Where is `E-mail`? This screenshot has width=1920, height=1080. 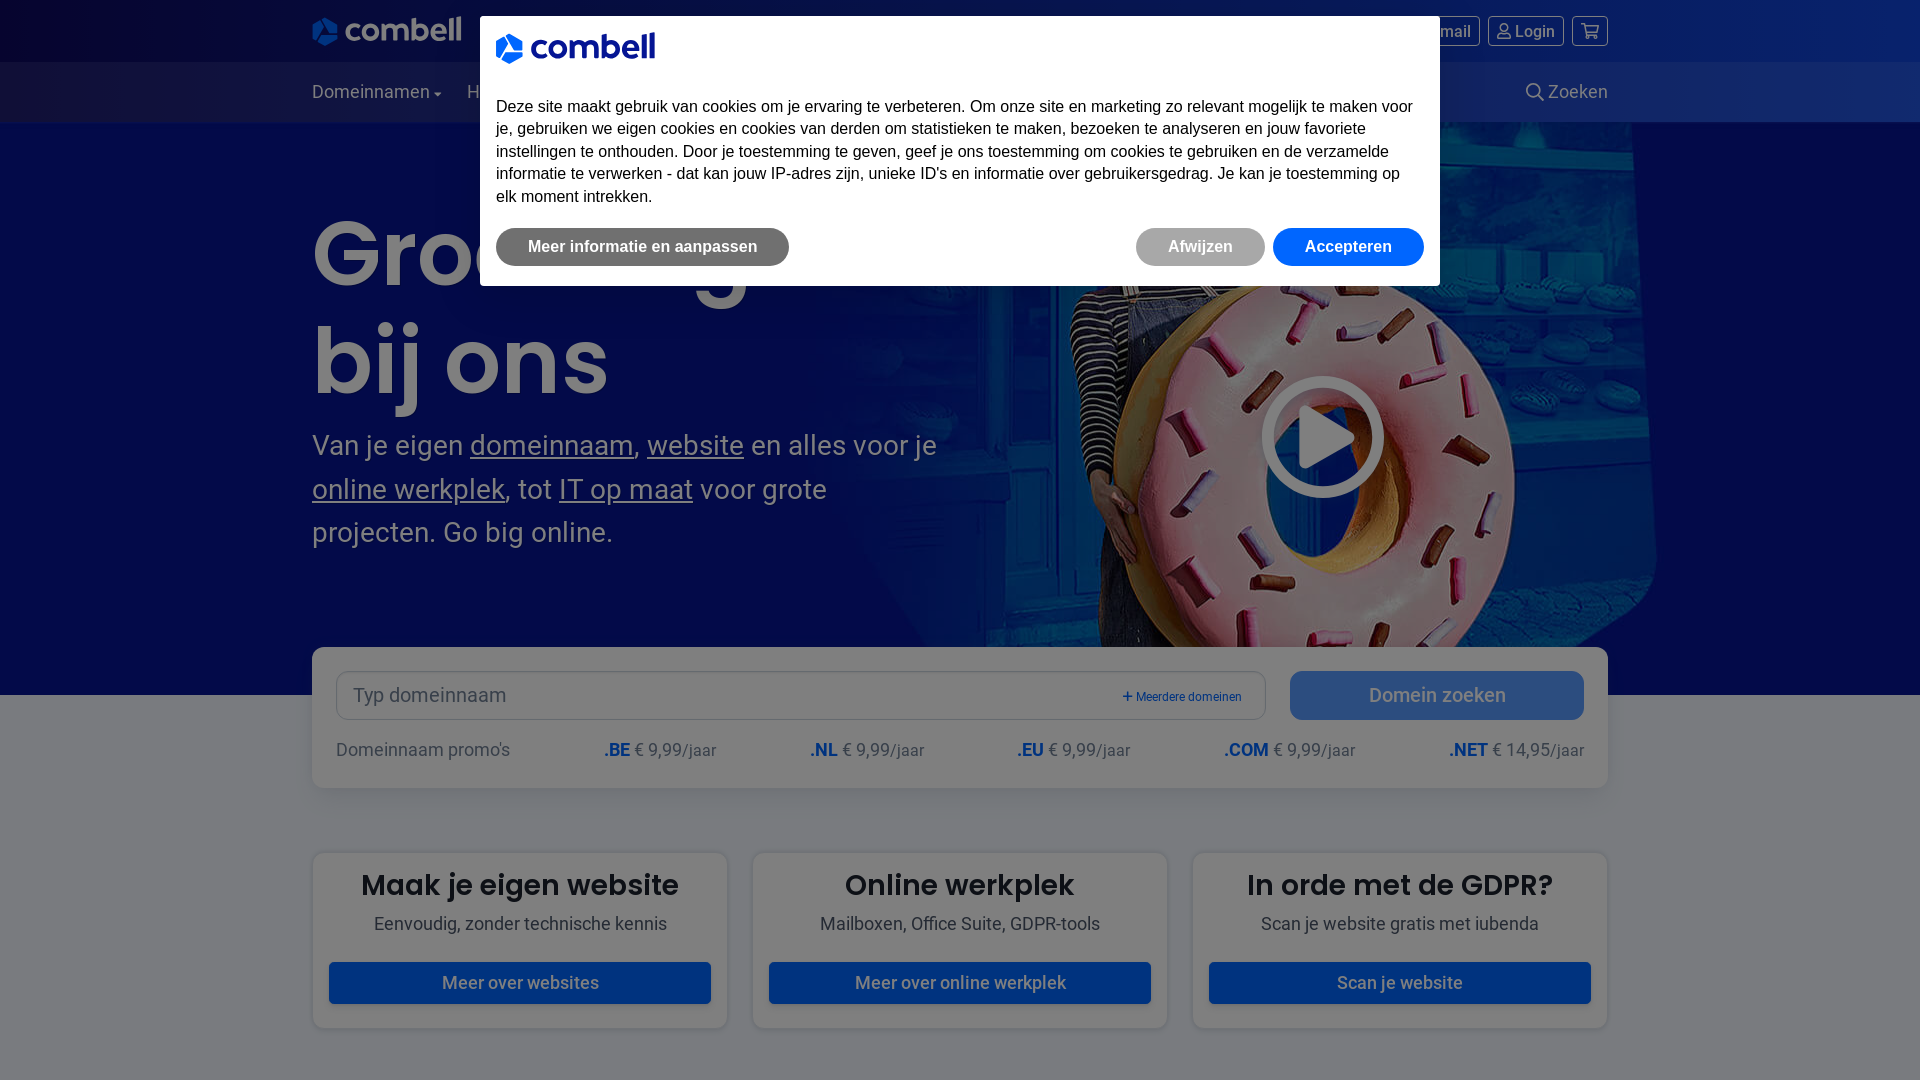
E-mail is located at coordinates (776, 92).